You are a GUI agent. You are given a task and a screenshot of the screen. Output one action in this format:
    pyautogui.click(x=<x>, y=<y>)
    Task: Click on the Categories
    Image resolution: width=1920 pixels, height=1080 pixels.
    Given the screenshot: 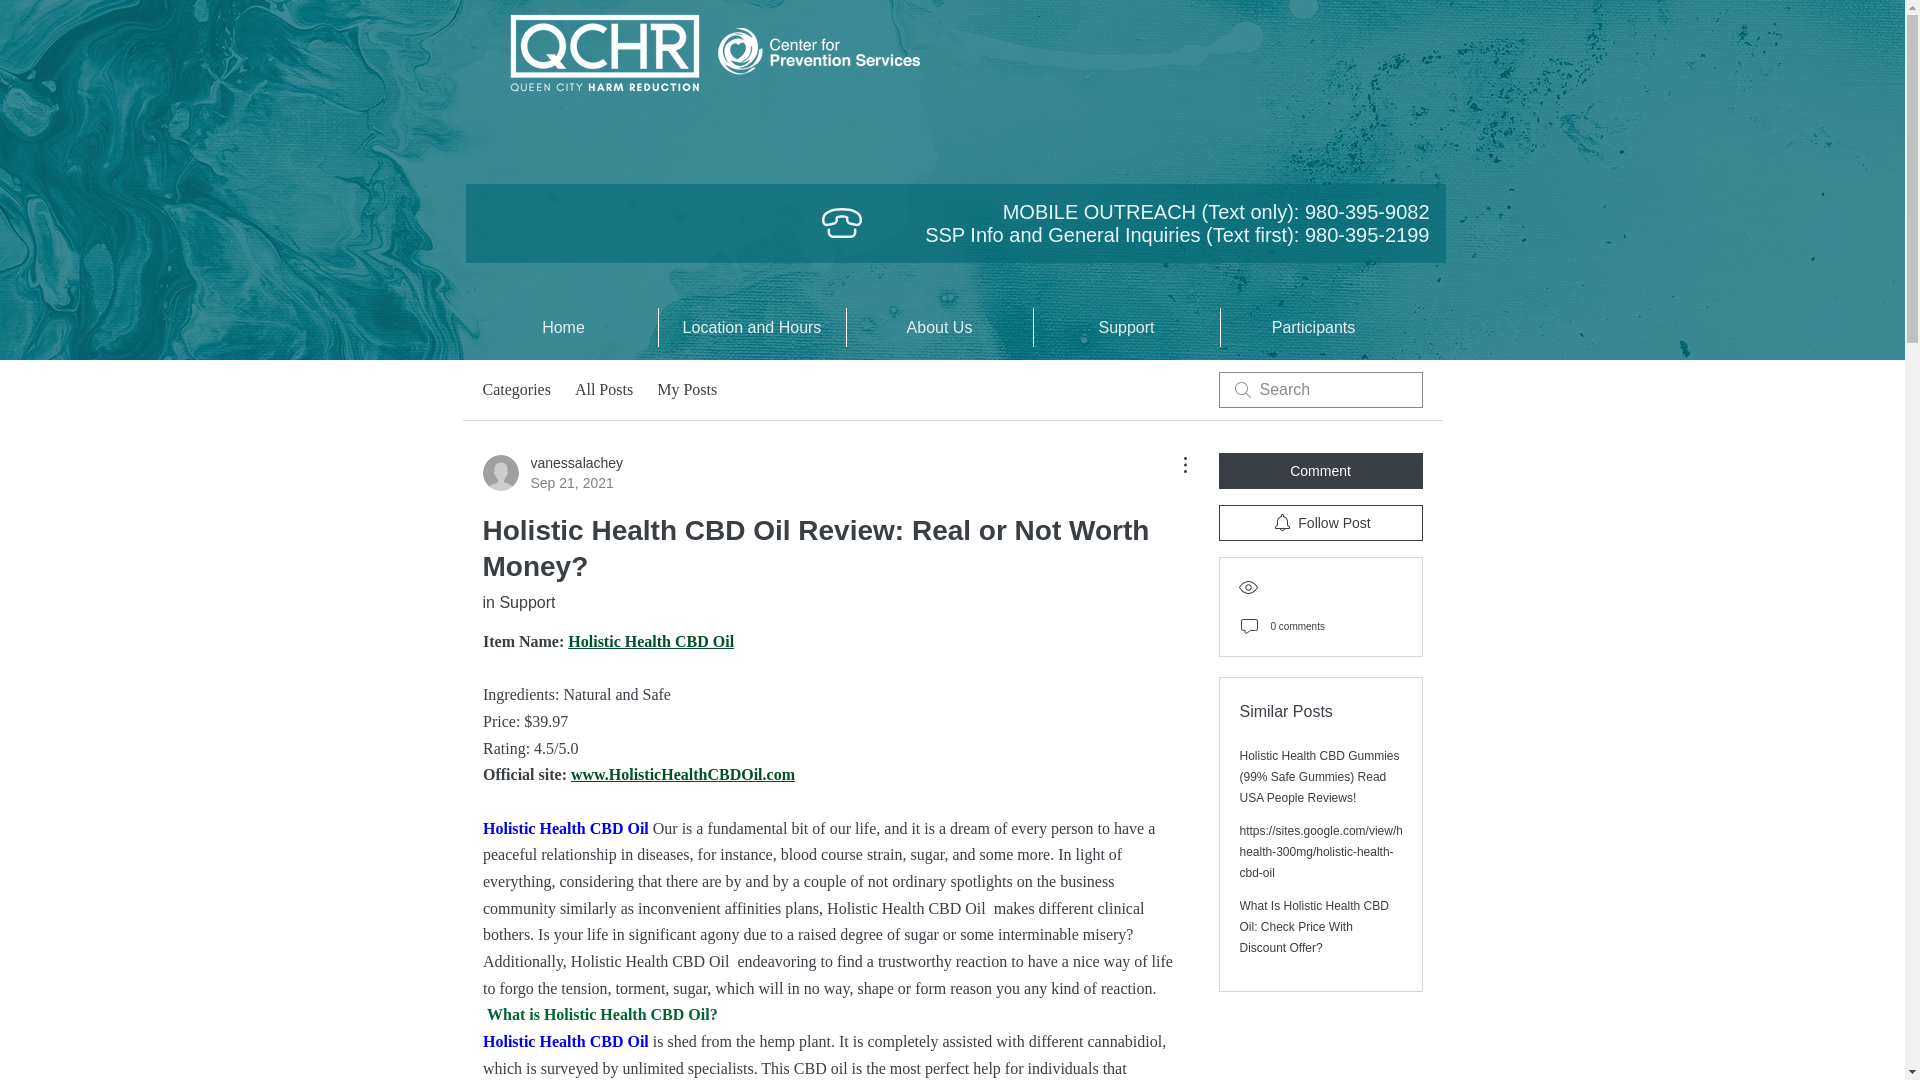 What is the action you would take?
    pyautogui.click(x=604, y=390)
    